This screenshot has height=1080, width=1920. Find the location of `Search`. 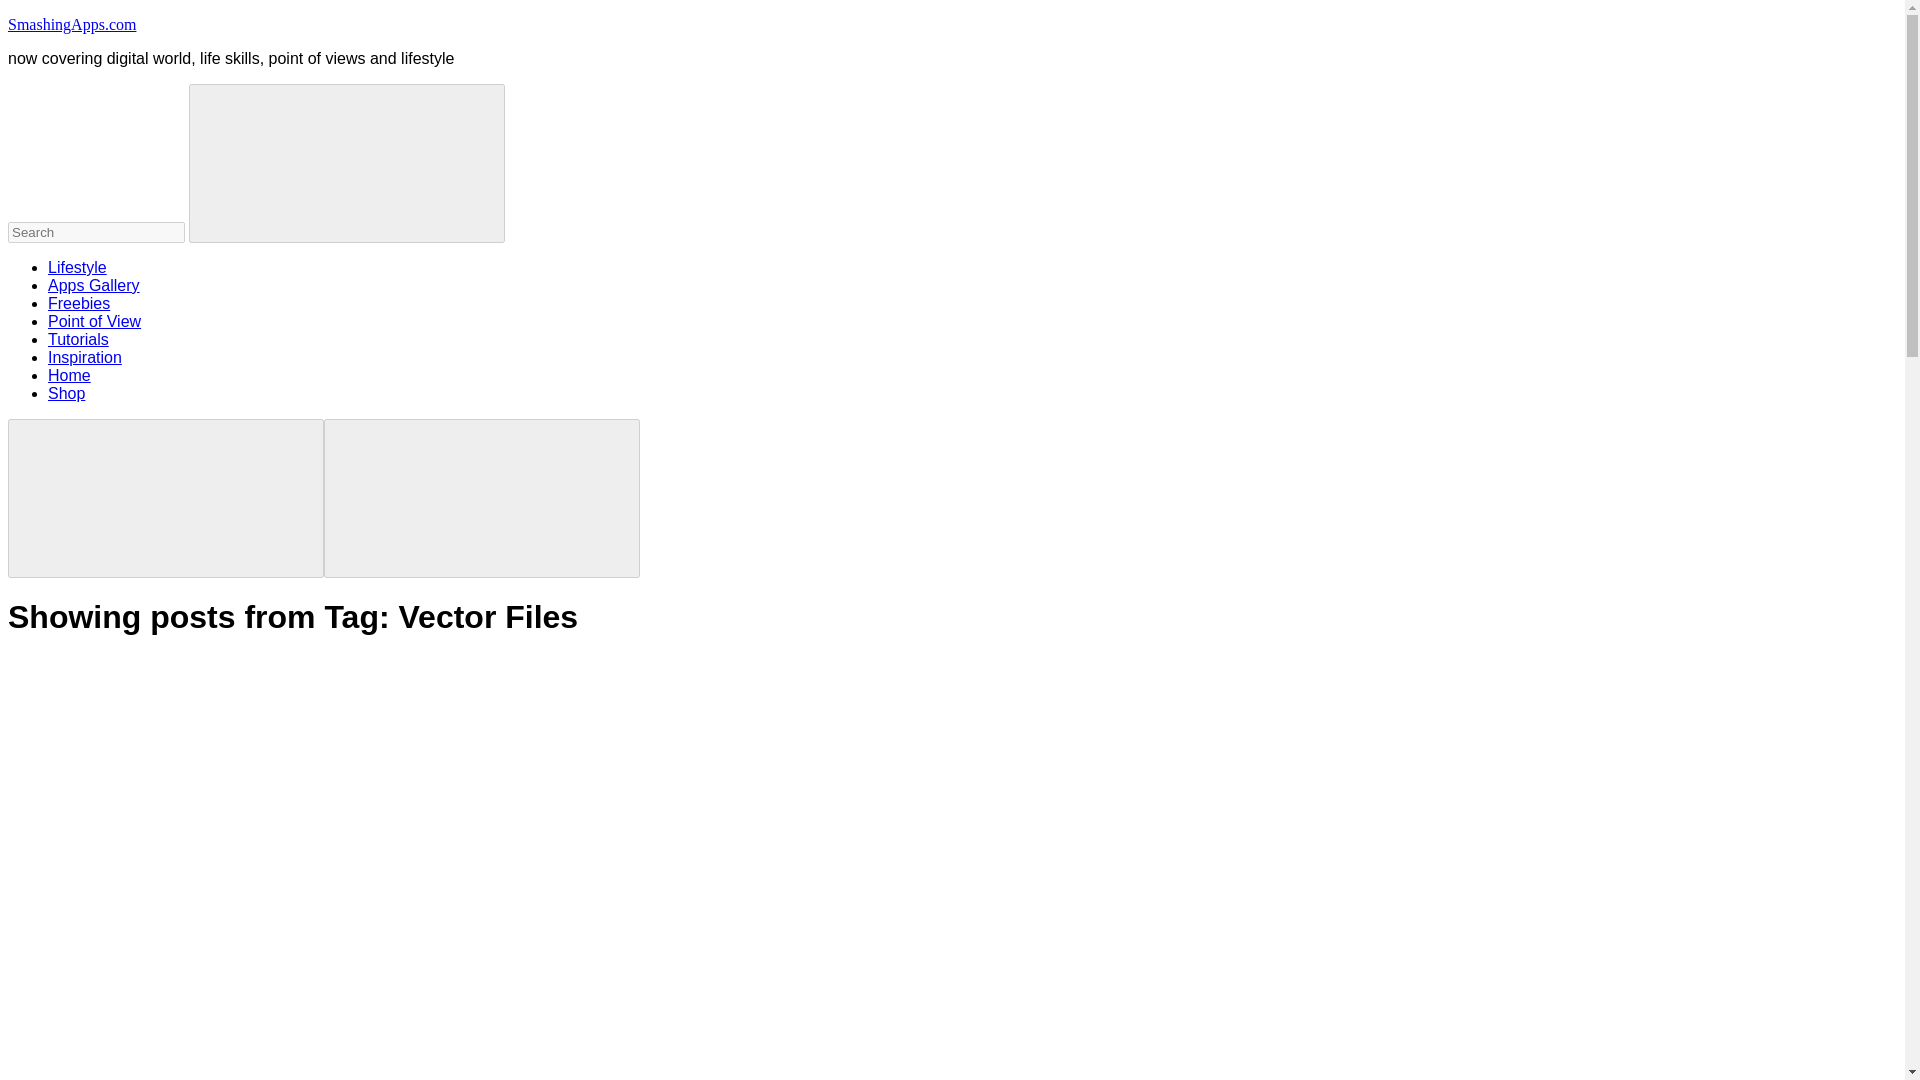

Search is located at coordinates (346, 164).